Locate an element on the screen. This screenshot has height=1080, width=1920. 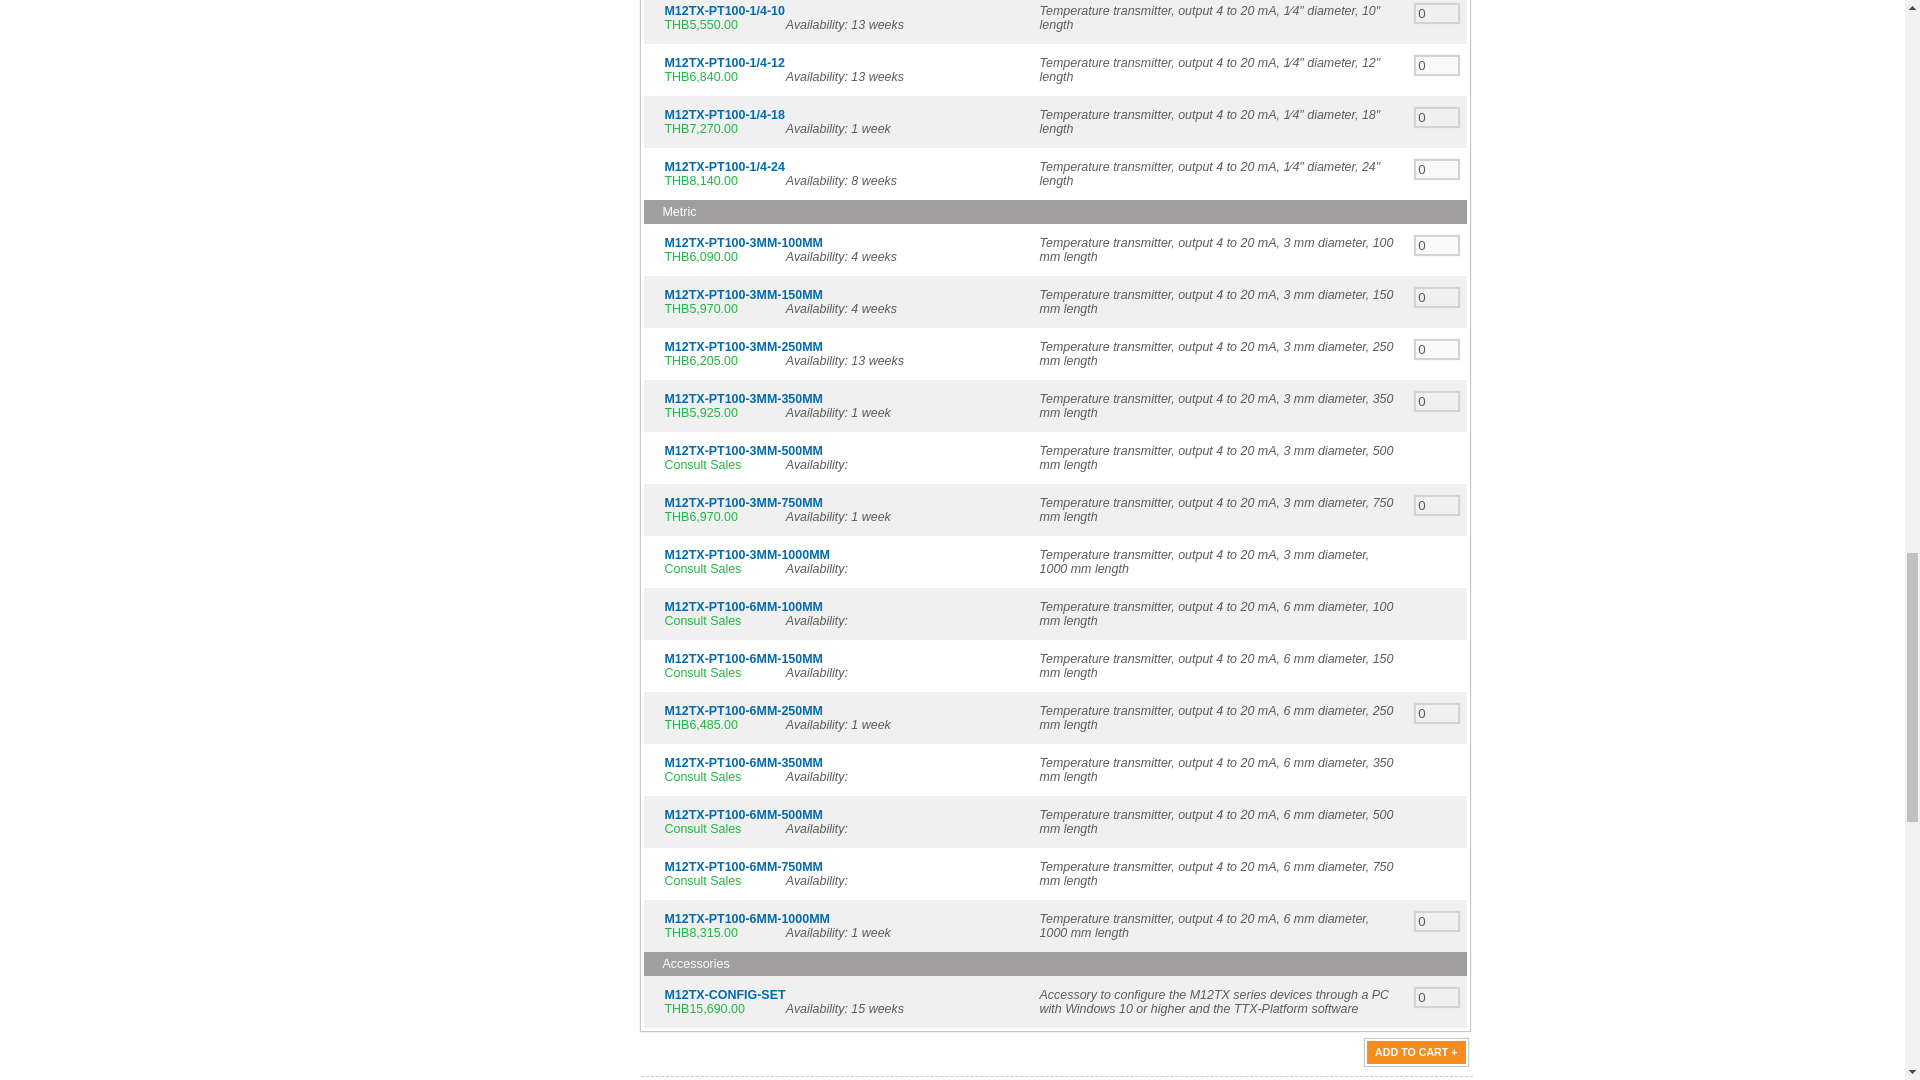
0 is located at coordinates (1437, 169).